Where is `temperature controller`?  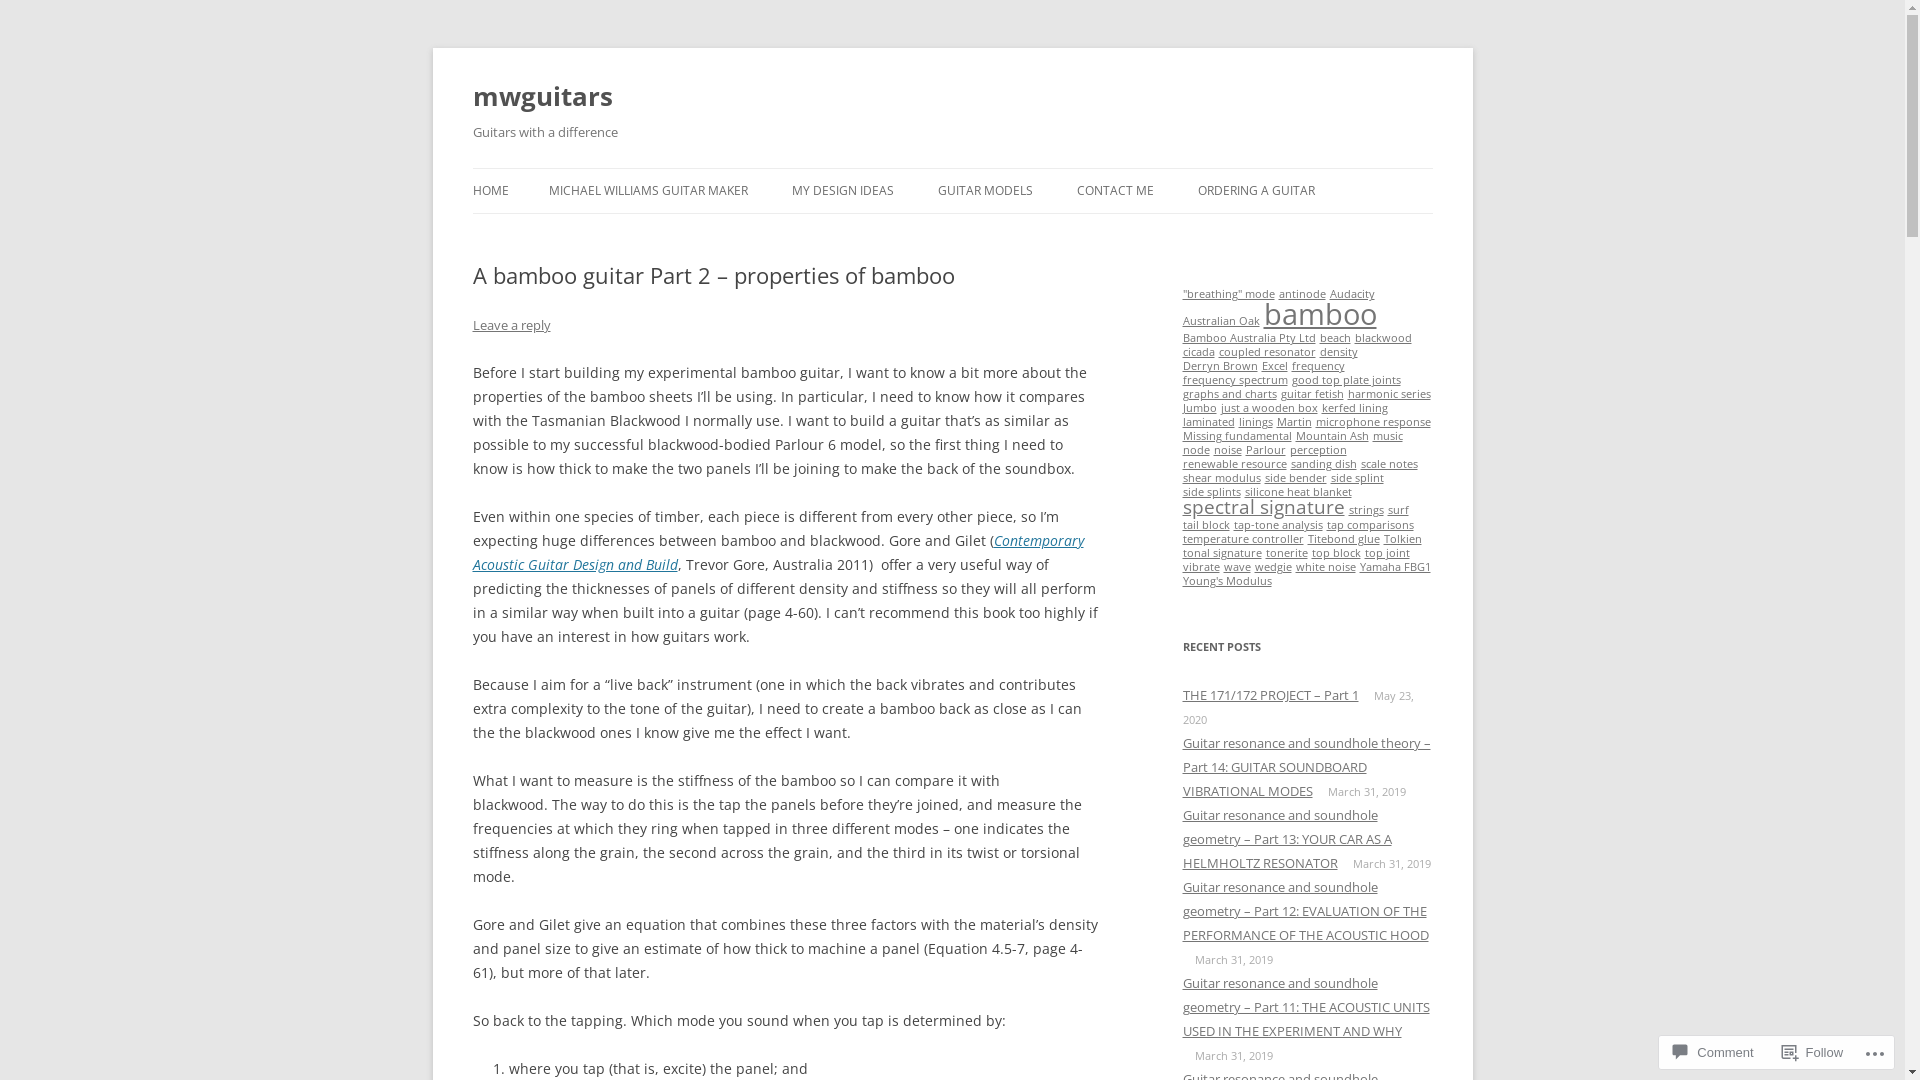 temperature controller is located at coordinates (1242, 539).